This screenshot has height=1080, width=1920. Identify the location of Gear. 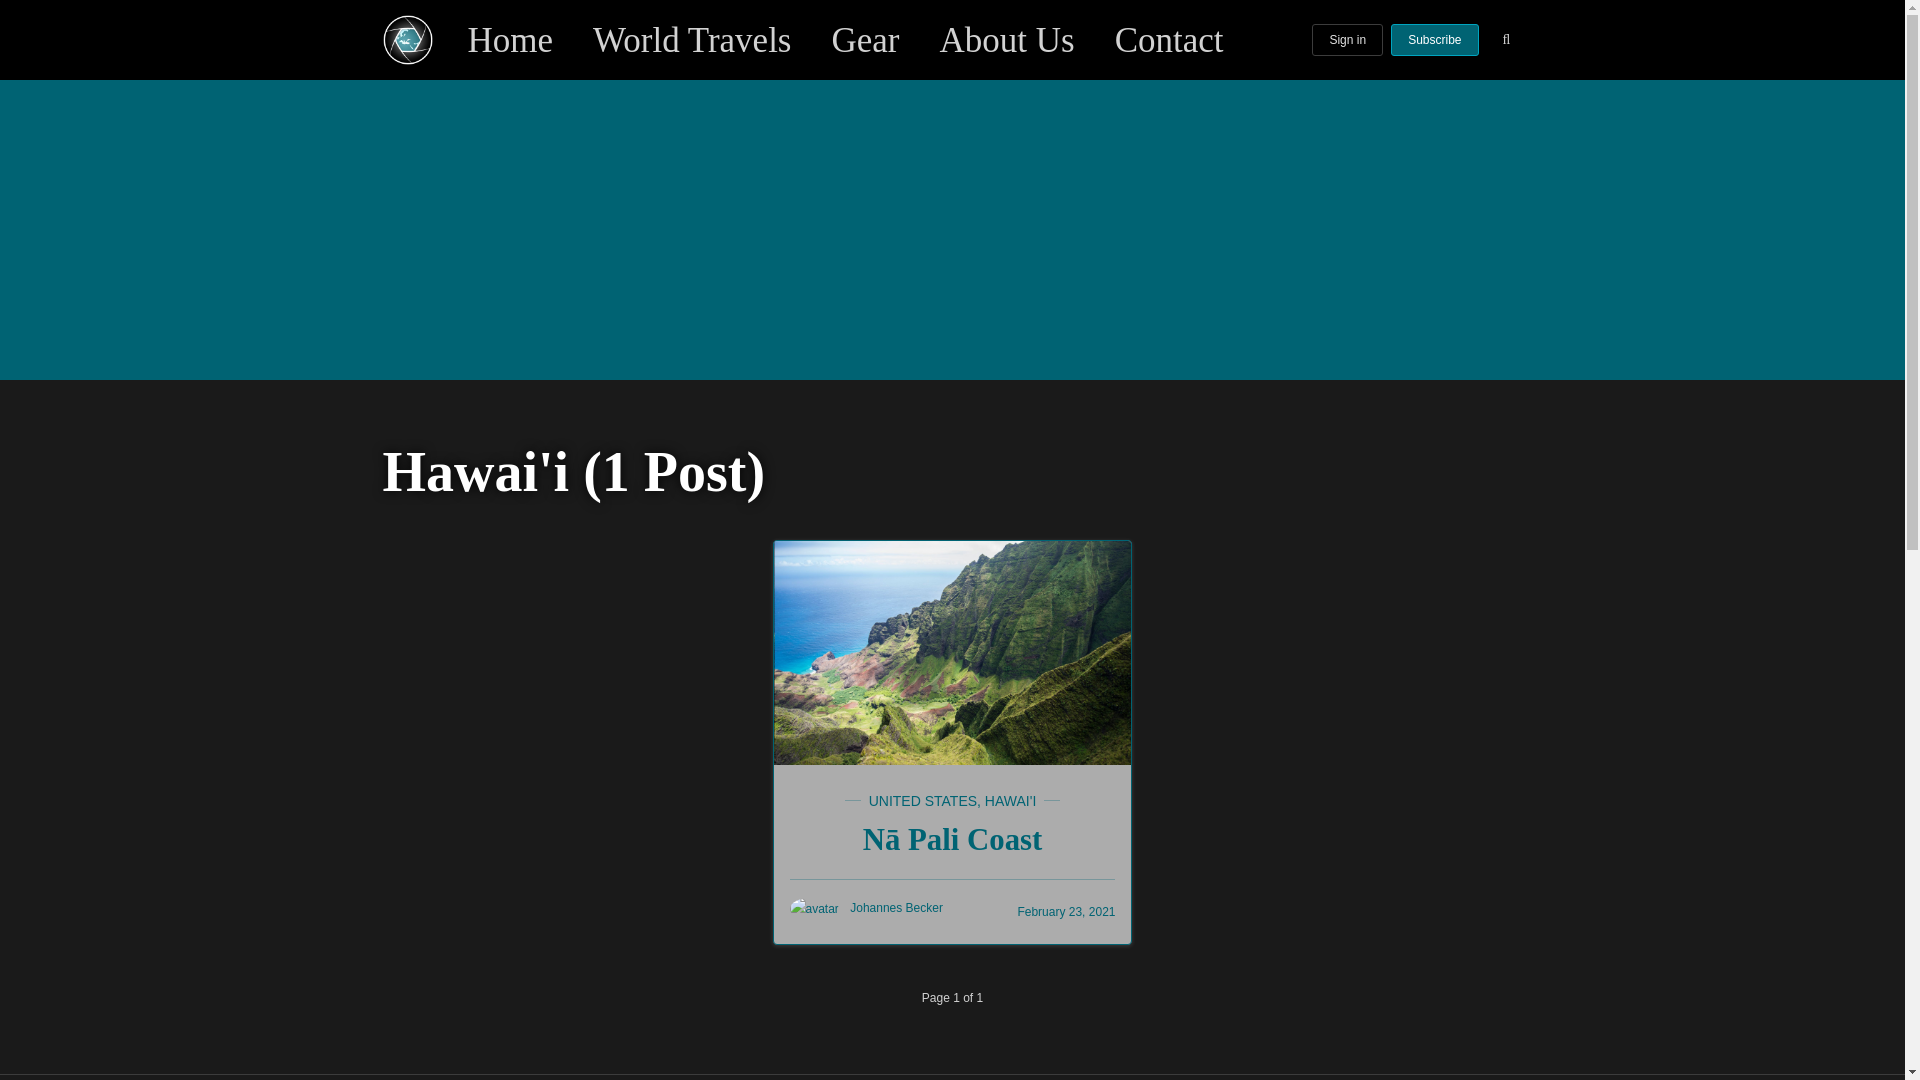
(866, 40).